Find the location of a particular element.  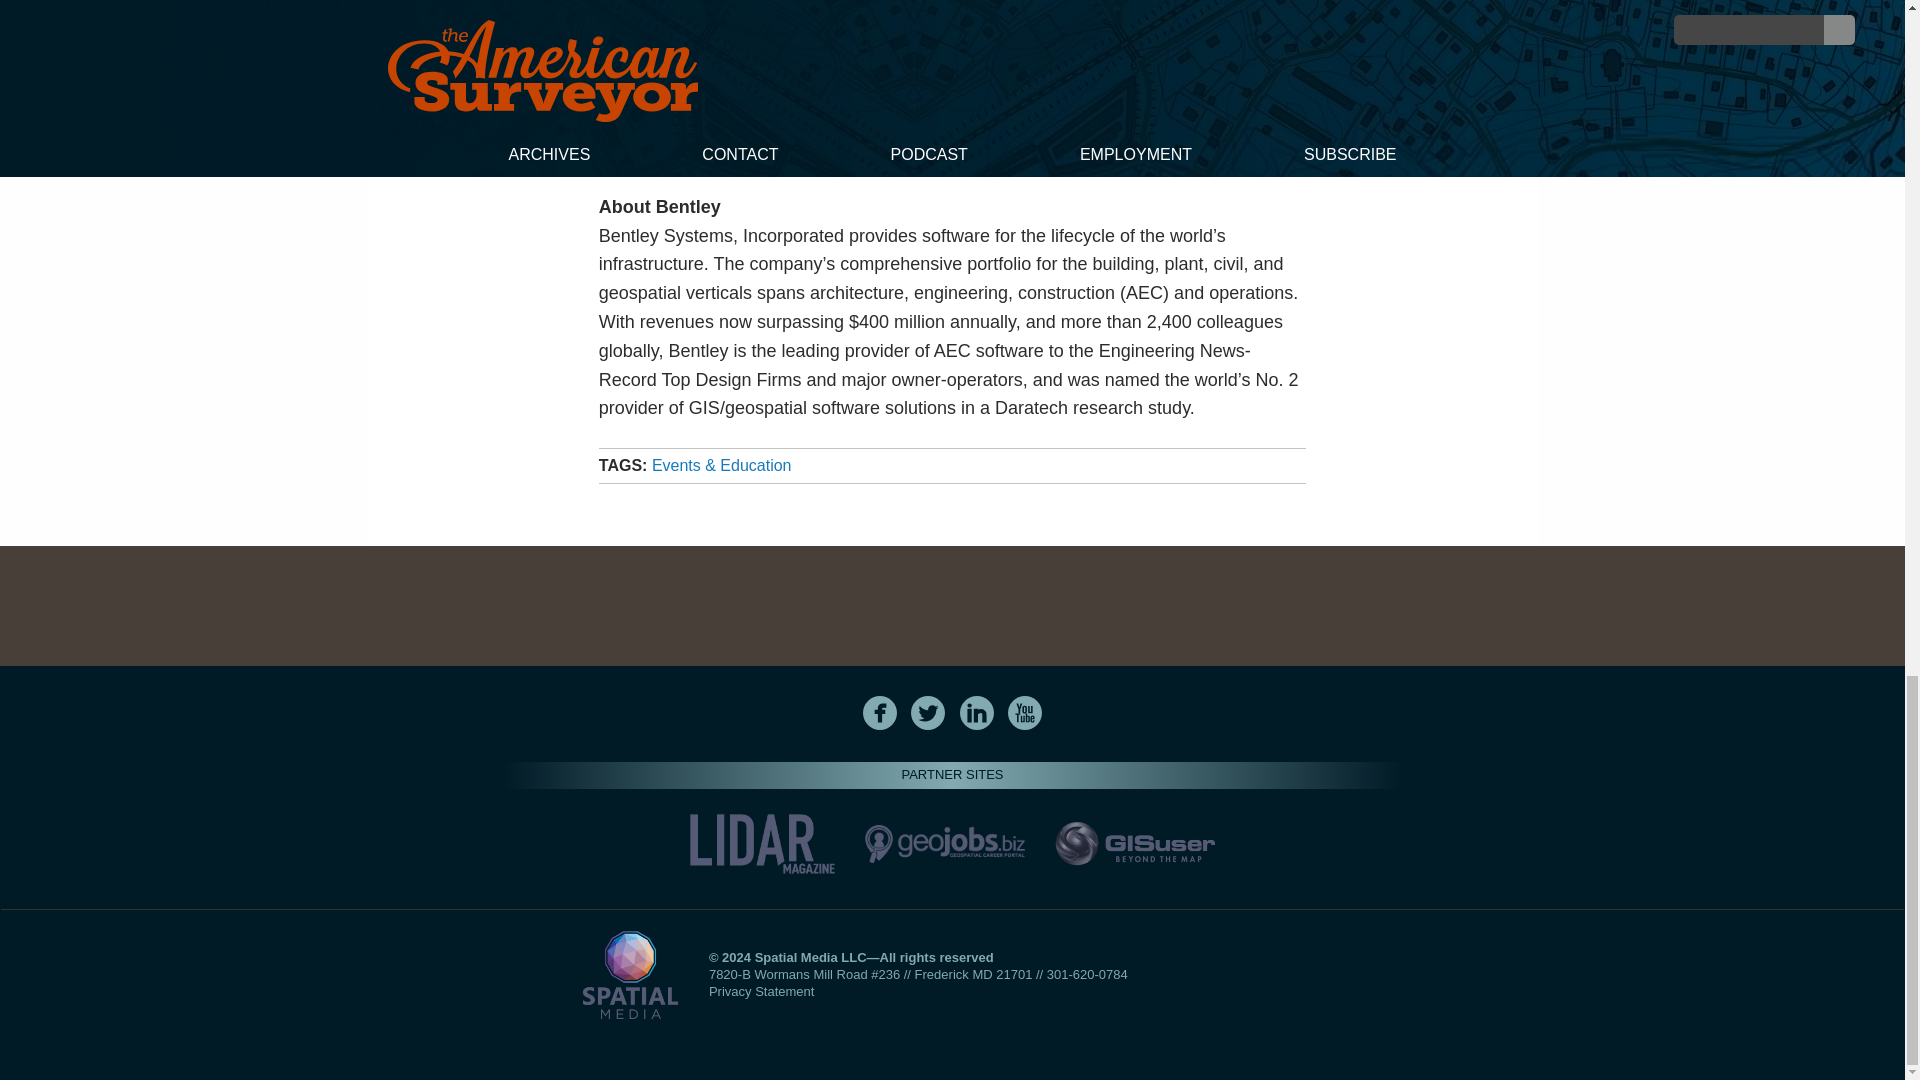

icon-sm-fb is located at coordinates (879, 712).